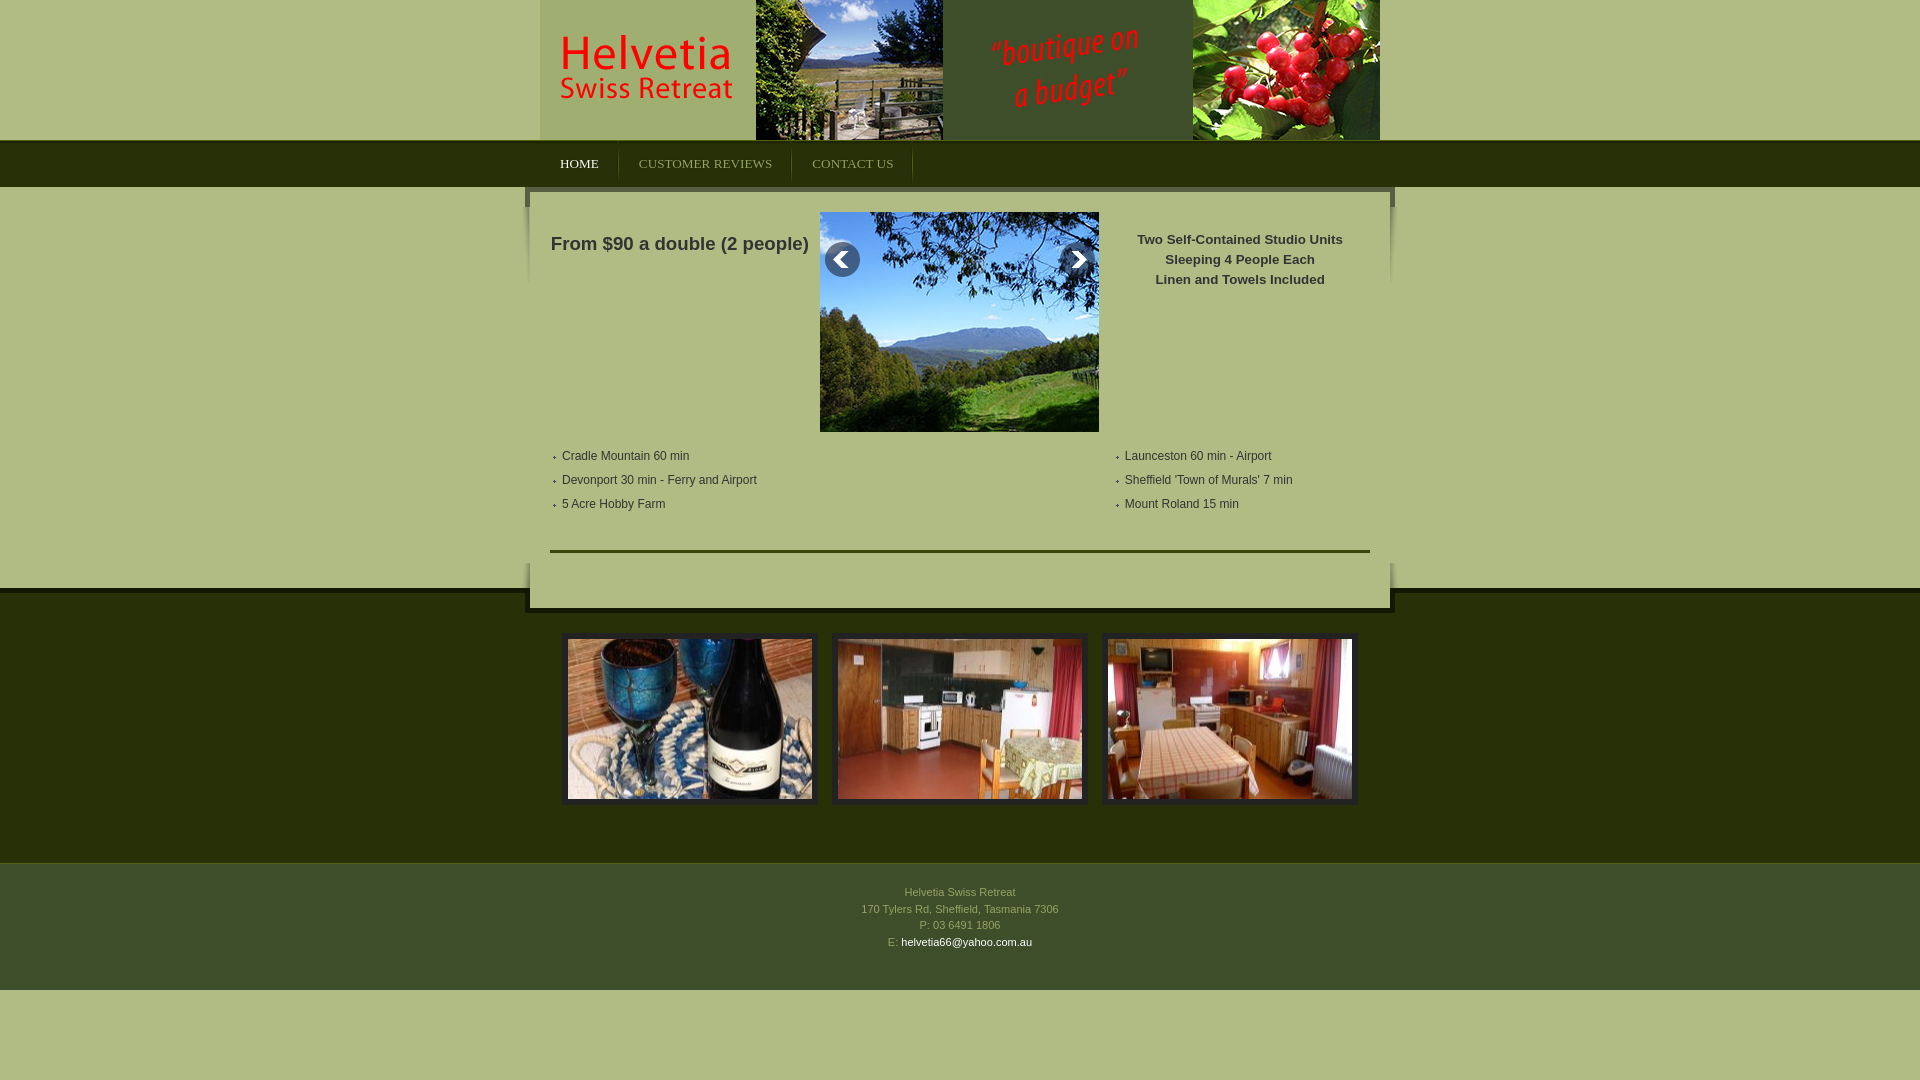  Describe the element at coordinates (960, 70) in the screenshot. I see `Helvetia Swiss Retreat` at that location.